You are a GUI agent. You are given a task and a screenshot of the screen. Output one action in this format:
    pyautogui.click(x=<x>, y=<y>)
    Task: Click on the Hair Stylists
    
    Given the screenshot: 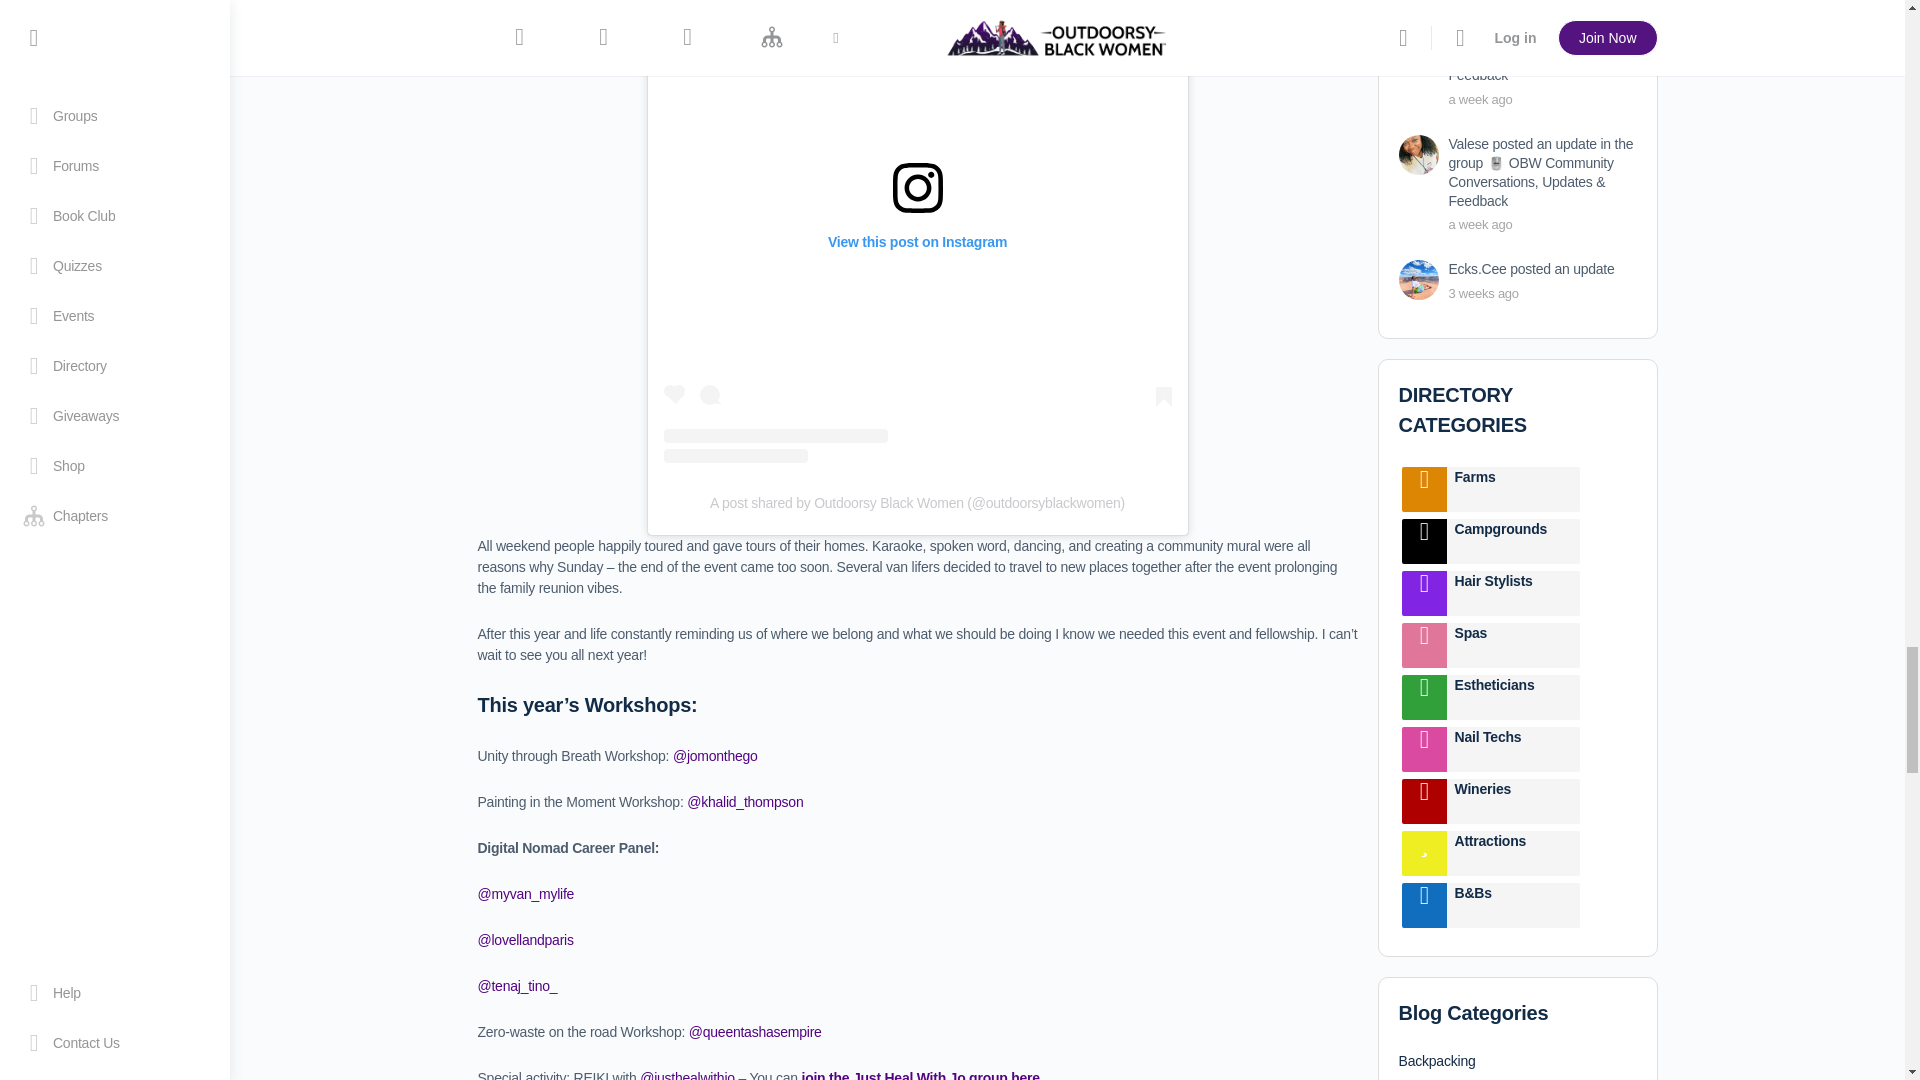 What is the action you would take?
    pyautogui.click(x=1424, y=593)
    